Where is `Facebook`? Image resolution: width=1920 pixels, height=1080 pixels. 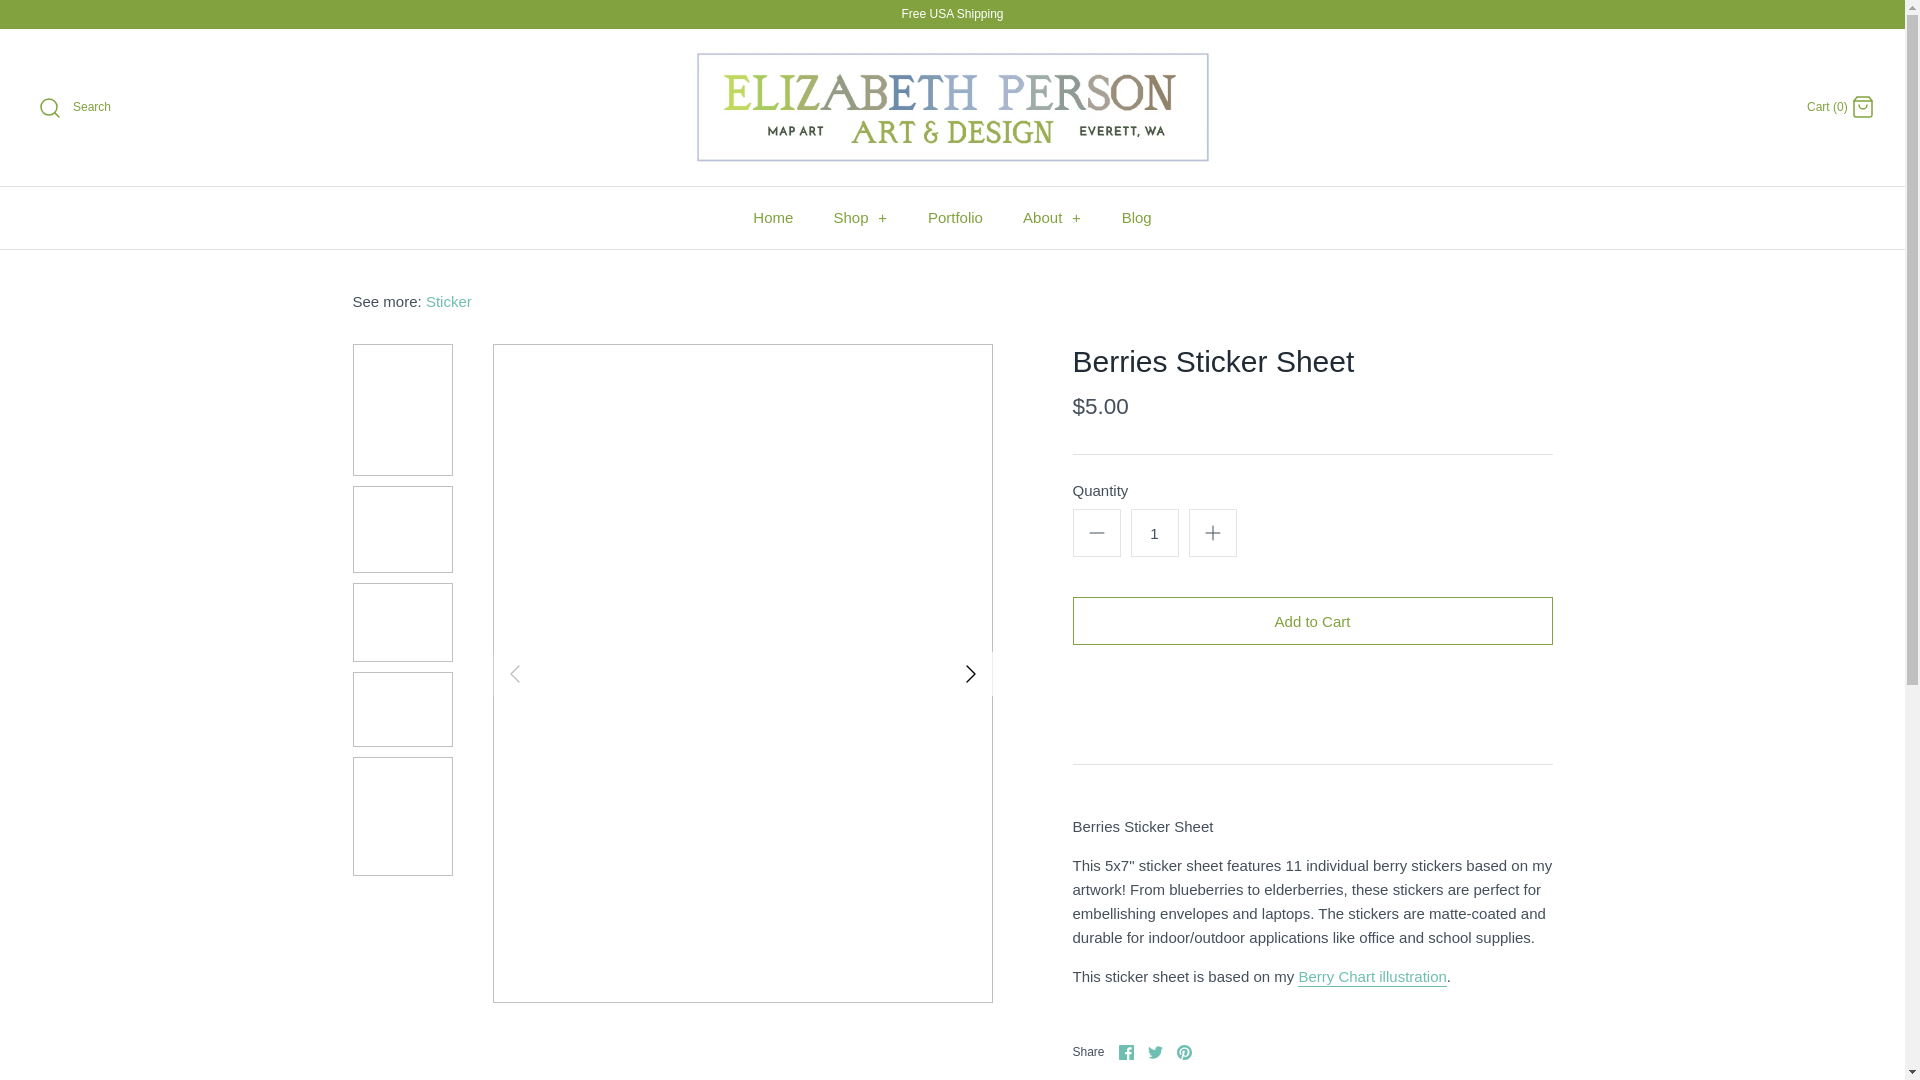
Facebook is located at coordinates (1126, 1052).